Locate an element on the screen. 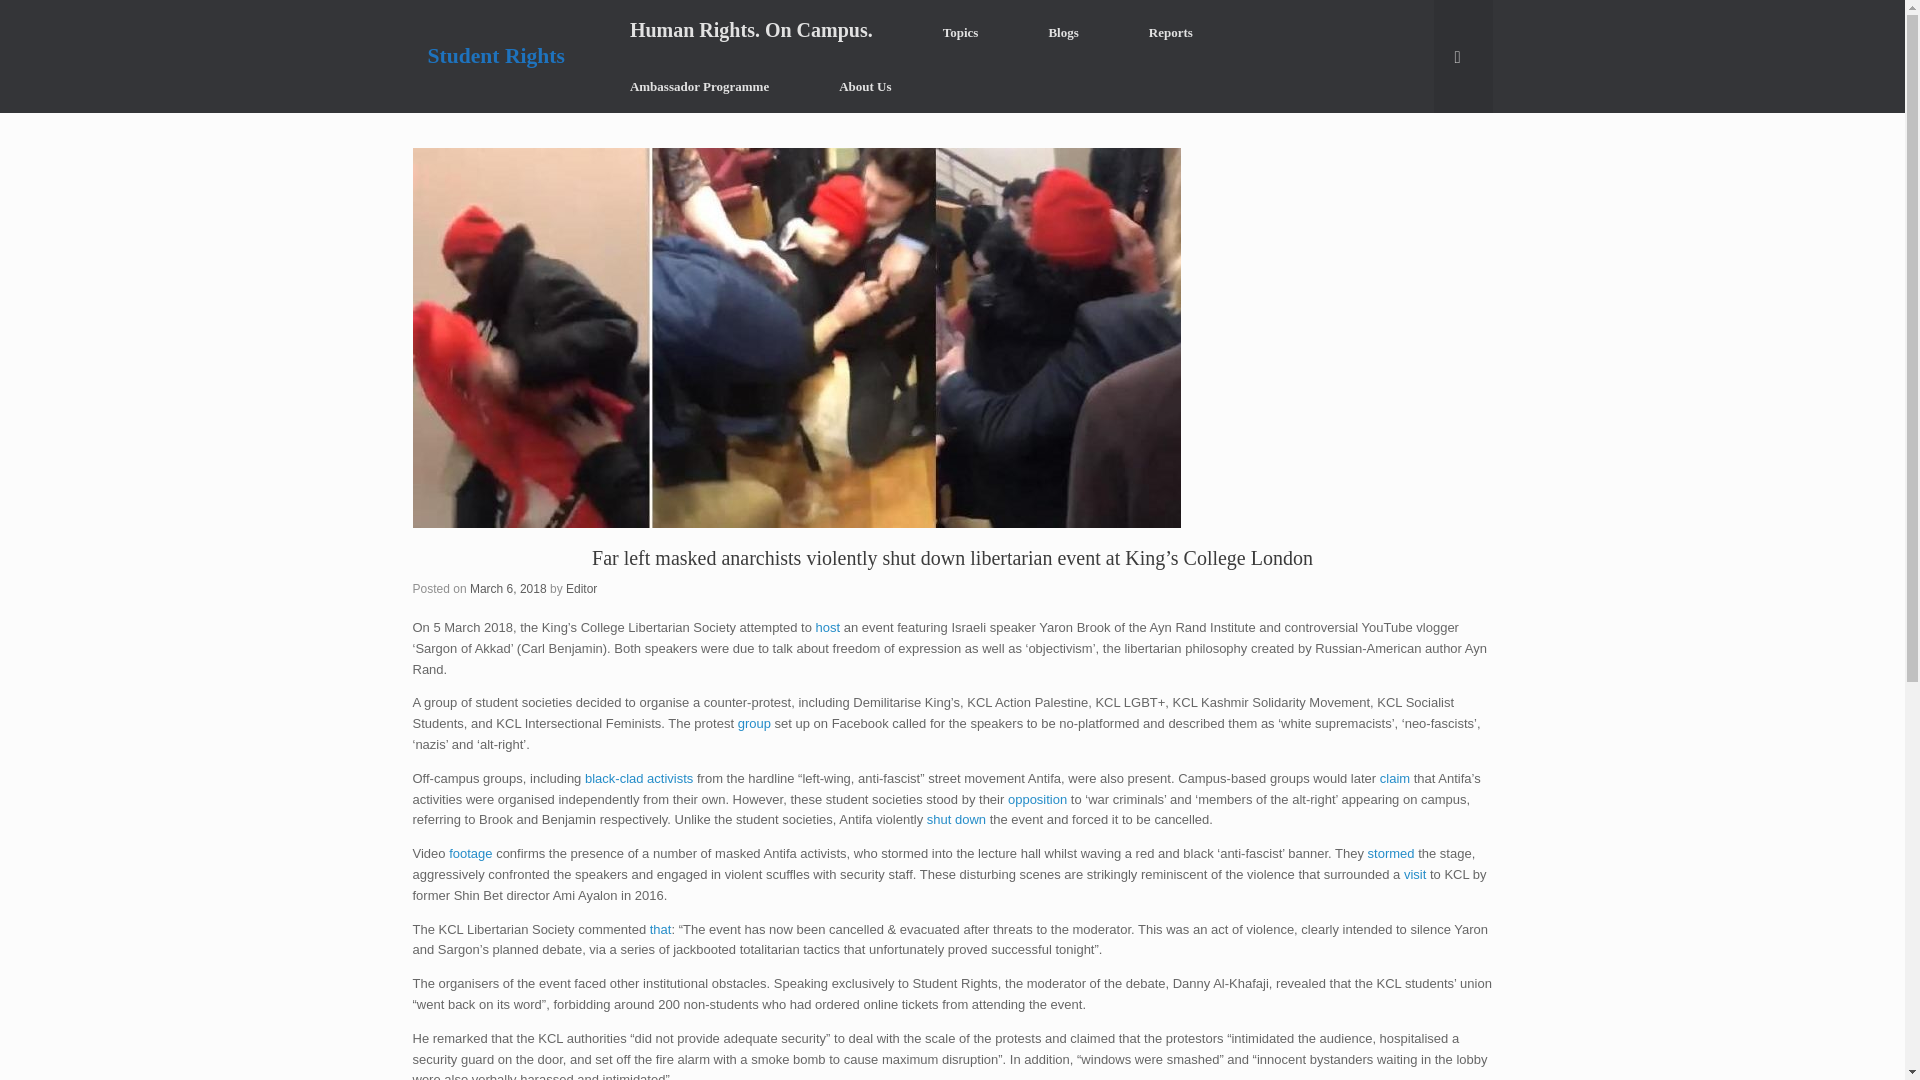  footage is located at coordinates (470, 852).